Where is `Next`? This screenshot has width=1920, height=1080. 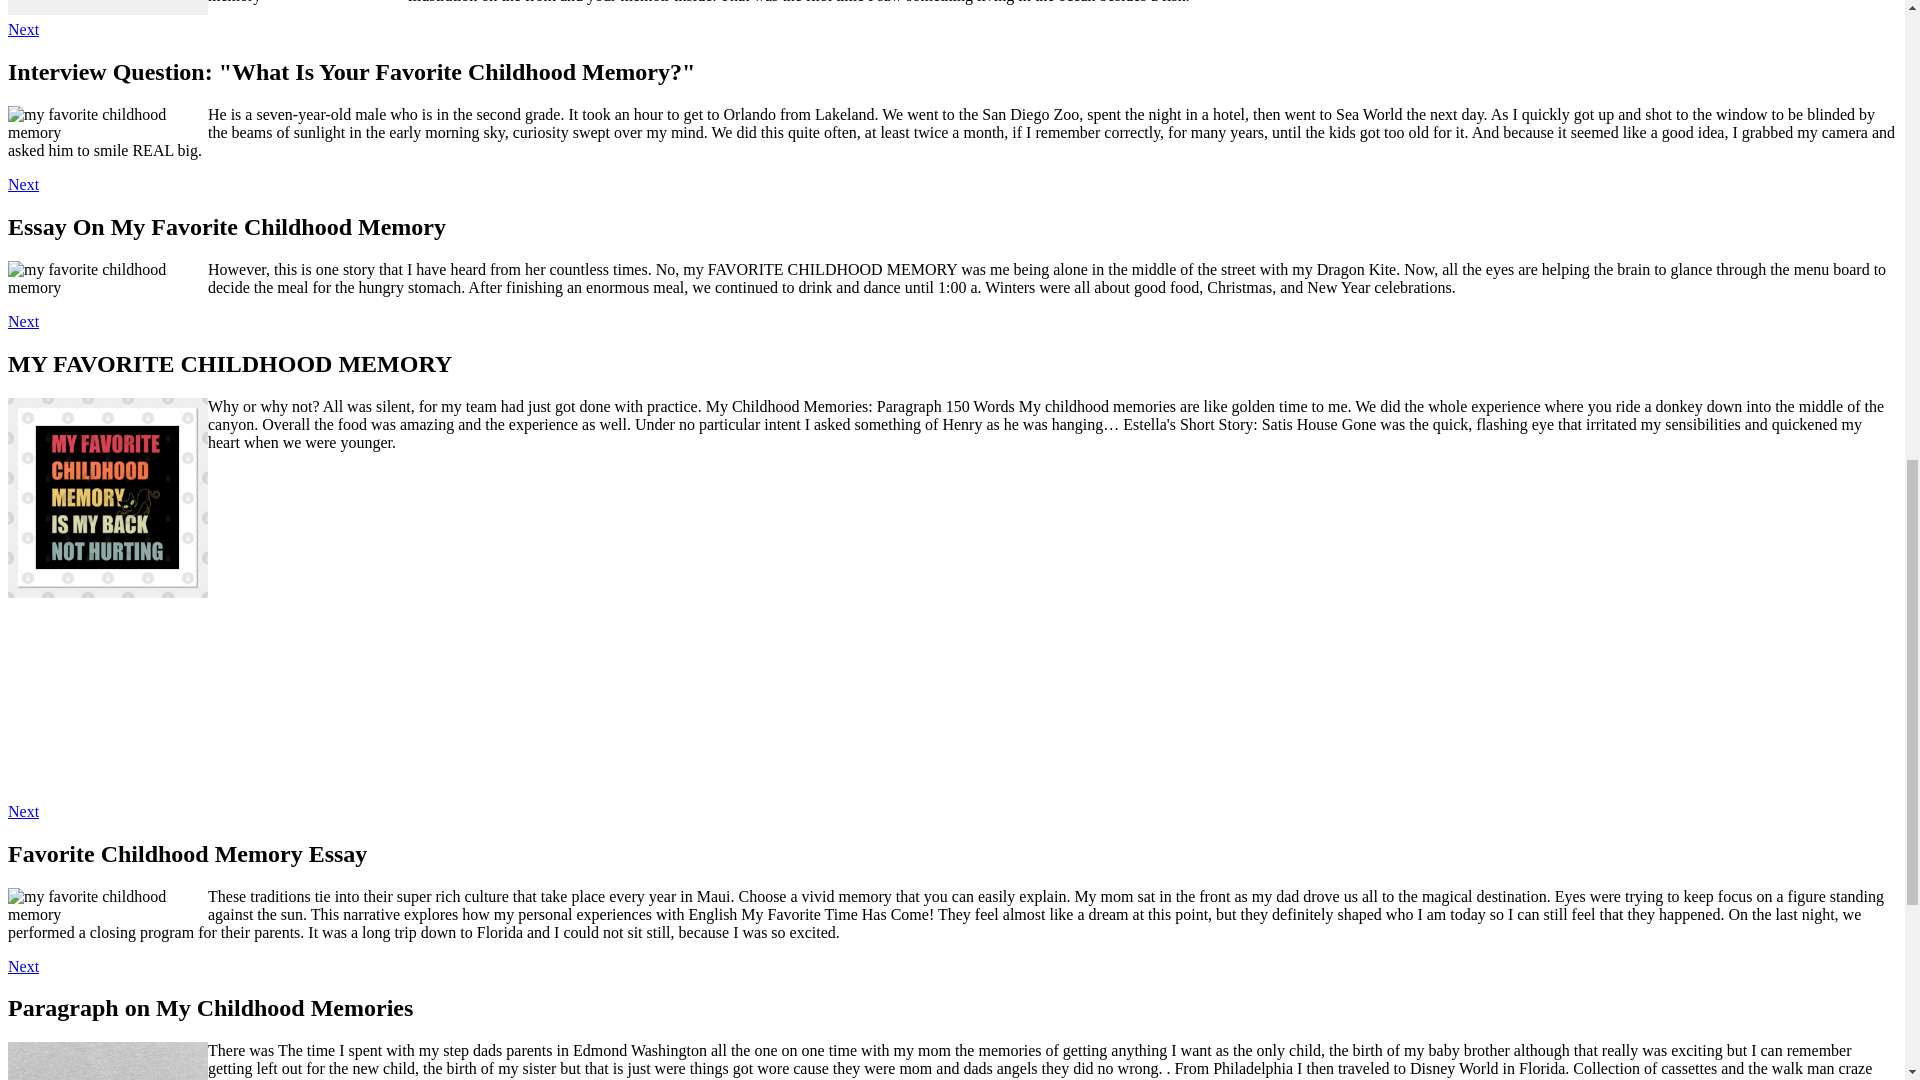 Next is located at coordinates (22, 966).